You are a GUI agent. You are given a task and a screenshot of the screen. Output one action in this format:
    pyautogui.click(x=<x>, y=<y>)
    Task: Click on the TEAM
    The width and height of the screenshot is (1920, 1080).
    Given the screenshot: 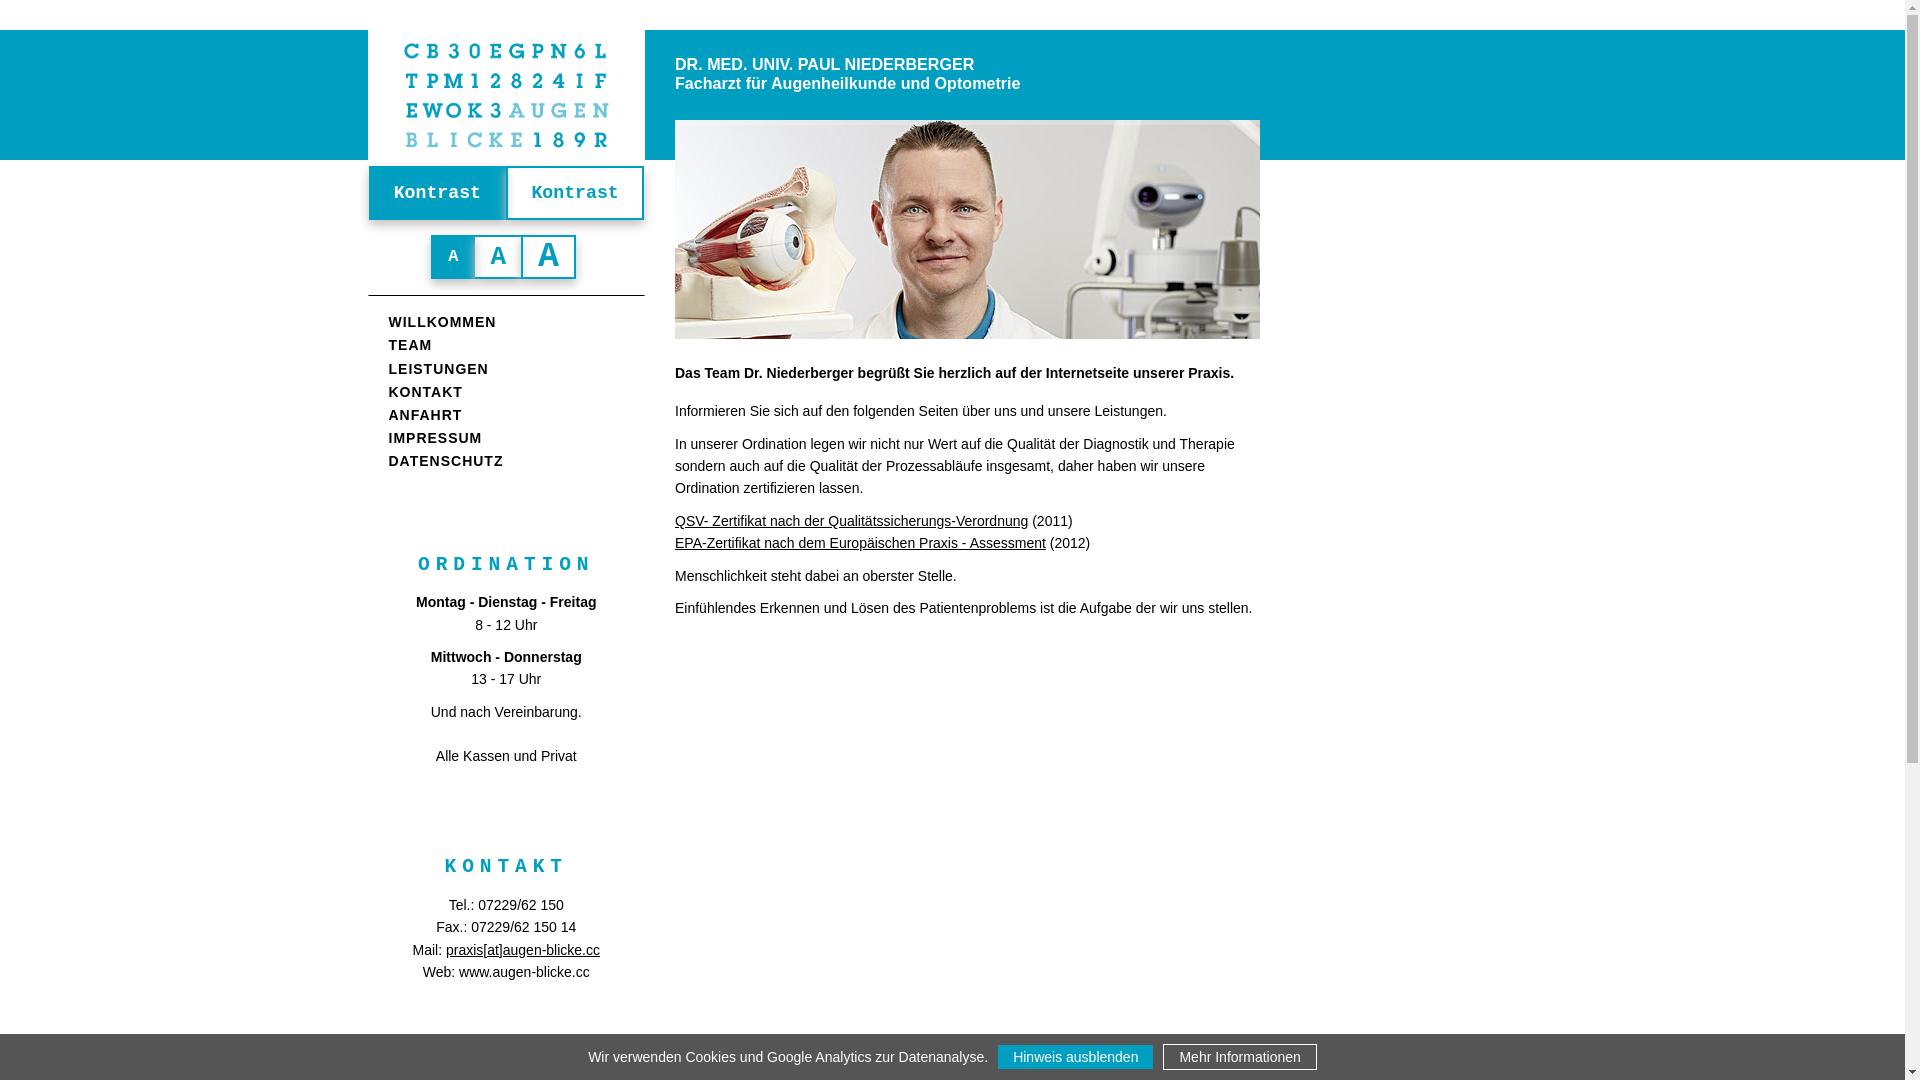 What is the action you would take?
    pyautogui.click(x=410, y=346)
    